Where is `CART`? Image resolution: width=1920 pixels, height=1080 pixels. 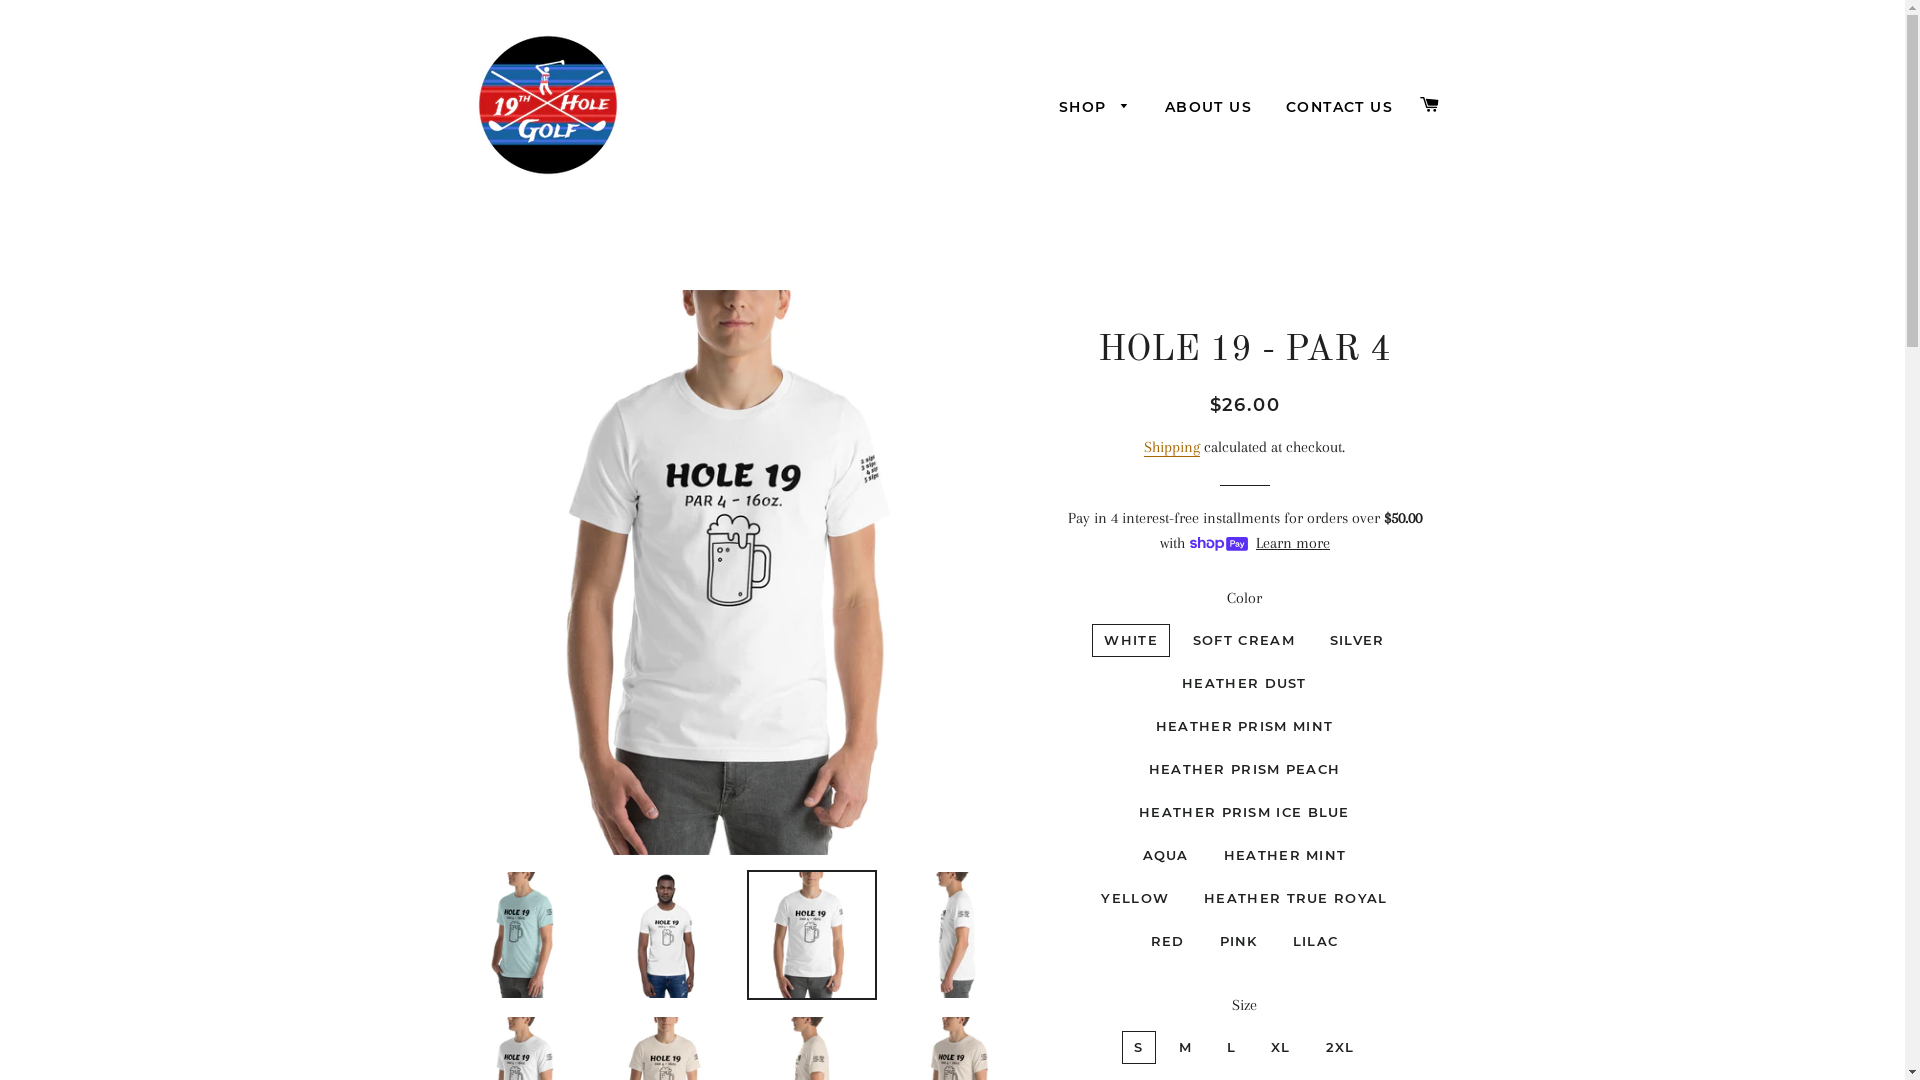 CART is located at coordinates (1430, 105).